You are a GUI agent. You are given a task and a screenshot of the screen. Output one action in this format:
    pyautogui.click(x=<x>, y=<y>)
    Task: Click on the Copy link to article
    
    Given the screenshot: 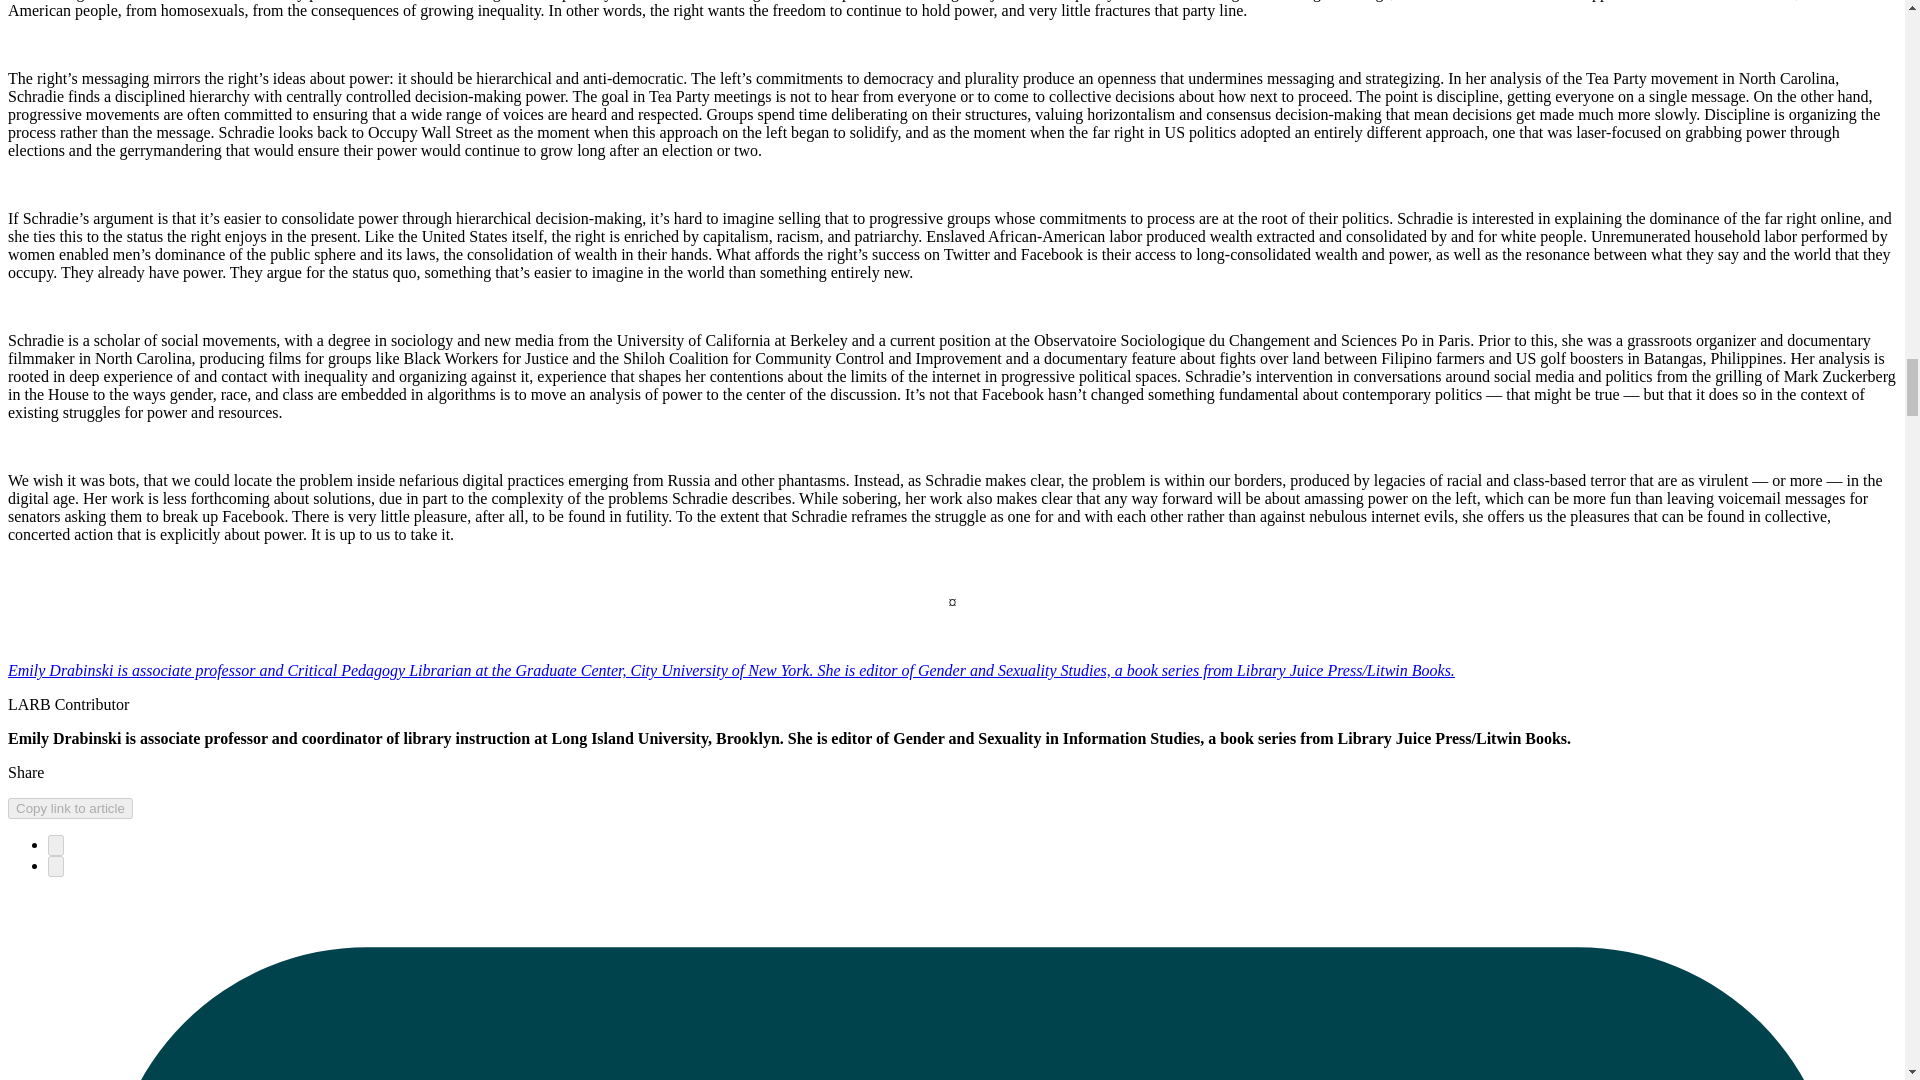 What is the action you would take?
    pyautogui.click(x=70, y=808)
    